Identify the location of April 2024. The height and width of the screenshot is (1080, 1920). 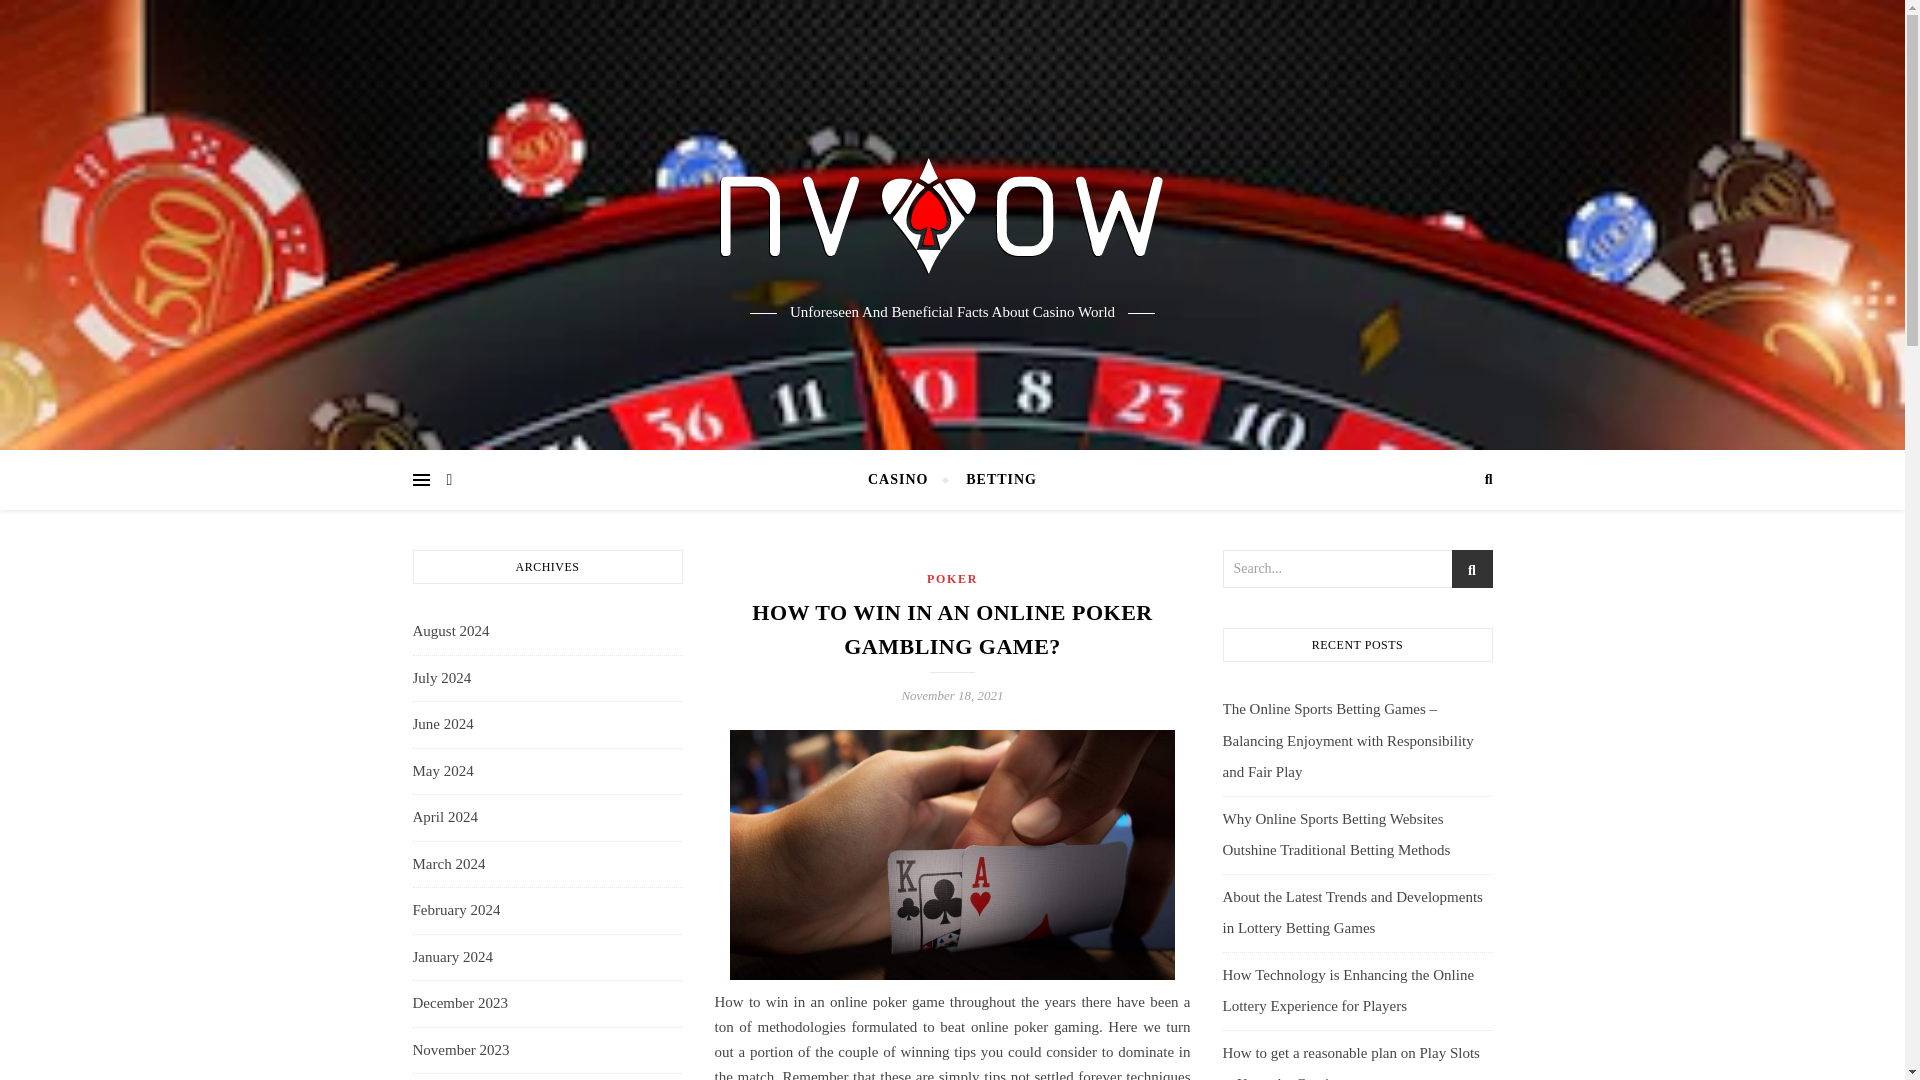
(444, 818).